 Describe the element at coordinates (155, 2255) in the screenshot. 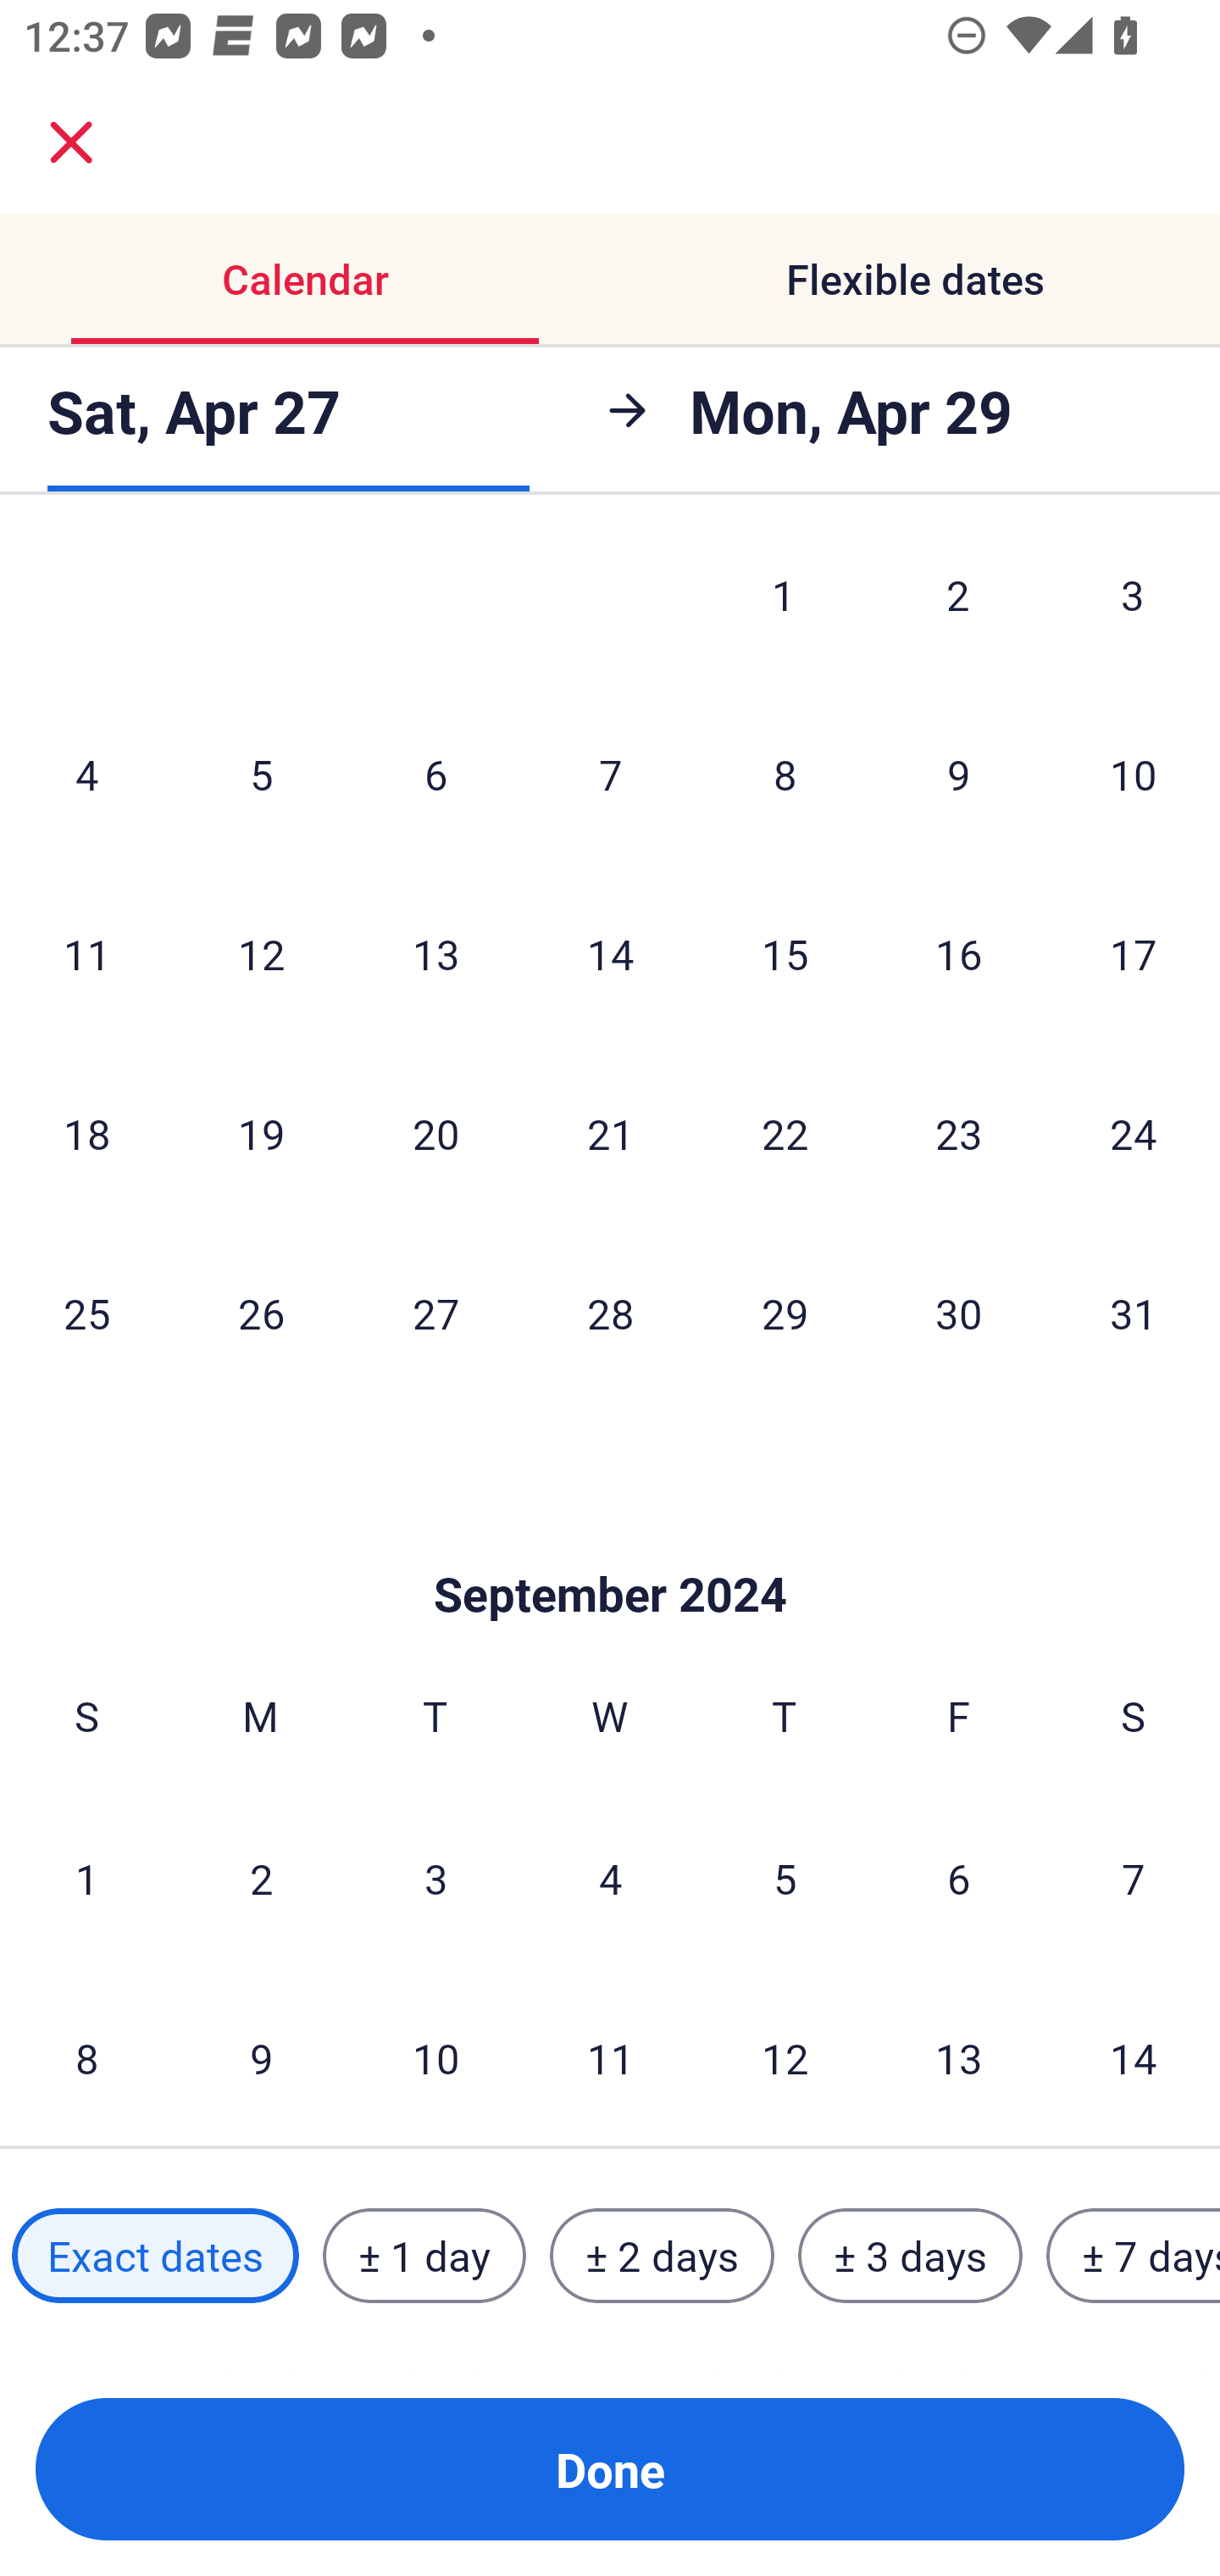

I see `Exact dates` at that location.